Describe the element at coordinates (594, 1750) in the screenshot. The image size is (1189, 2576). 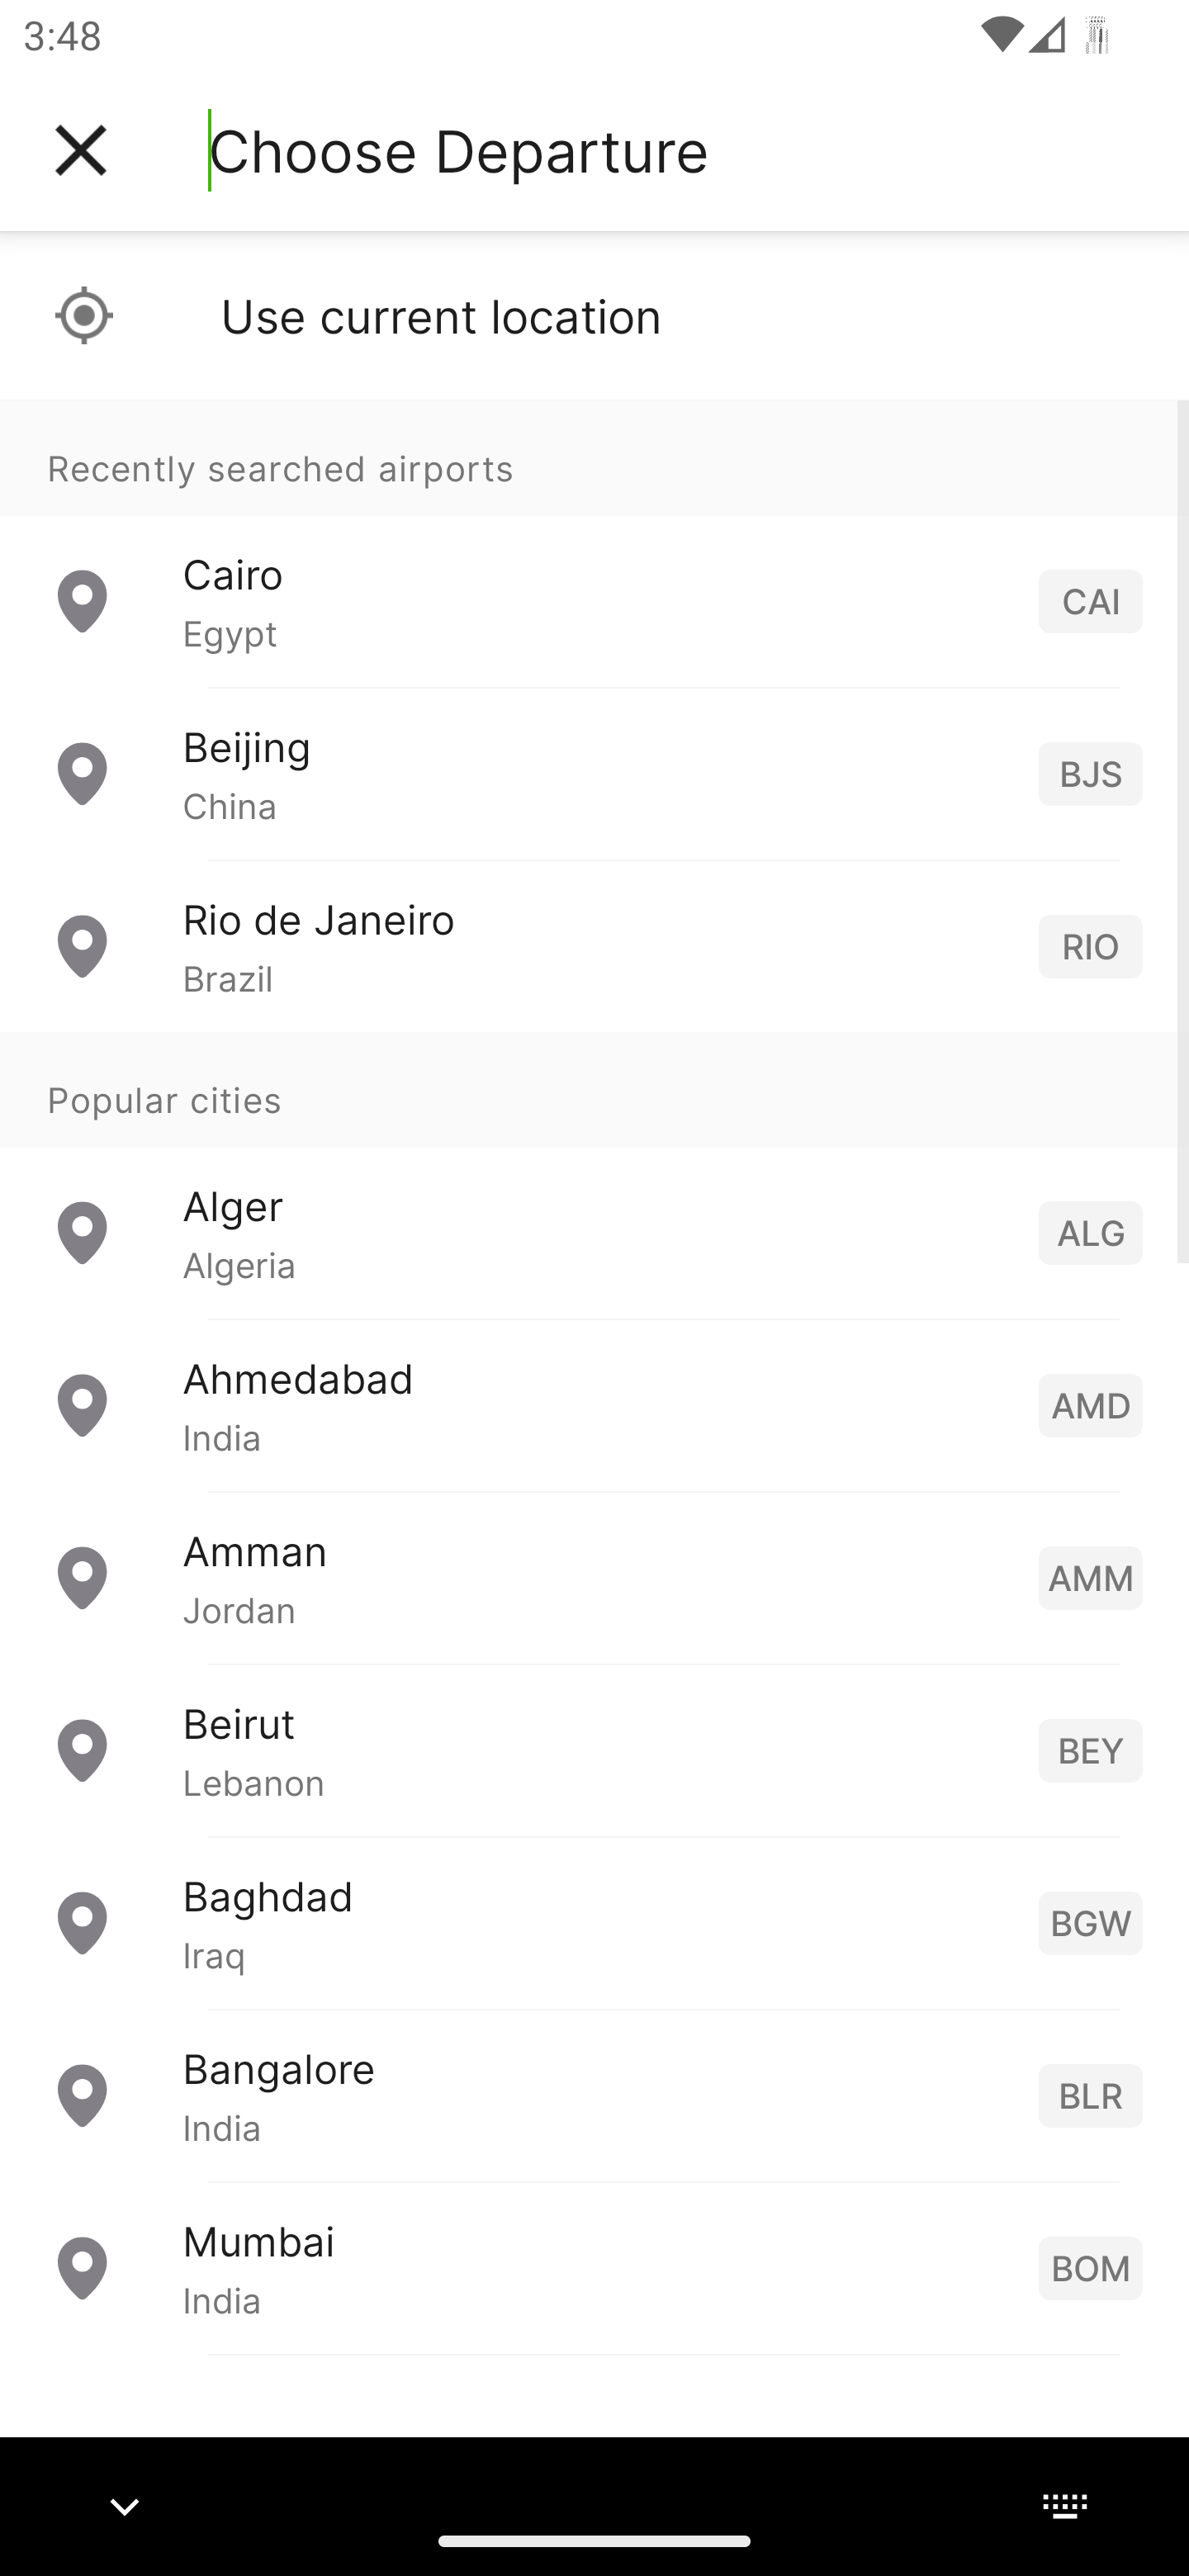
I see `Beirut Lebanon BEY` at that location.